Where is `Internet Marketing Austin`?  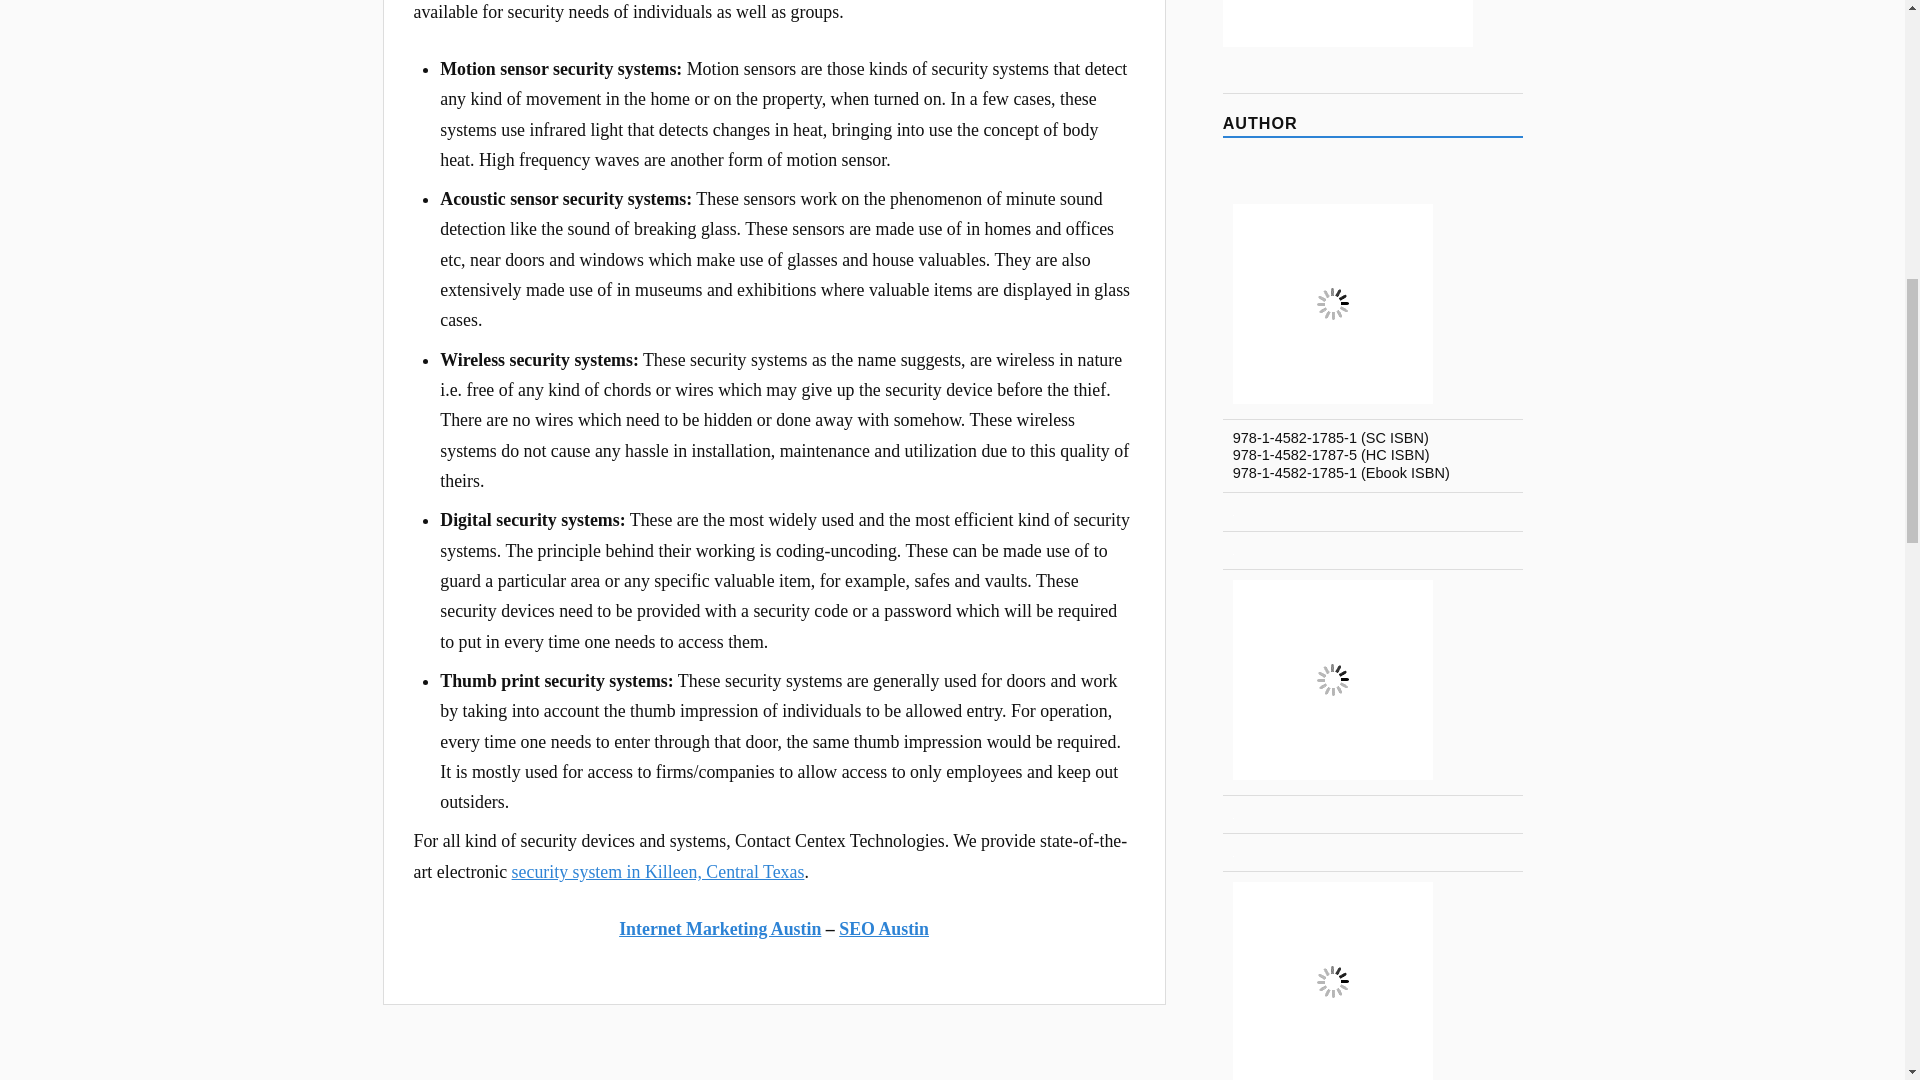
Internet Marketing Austin is located at coordinates (720, 928).